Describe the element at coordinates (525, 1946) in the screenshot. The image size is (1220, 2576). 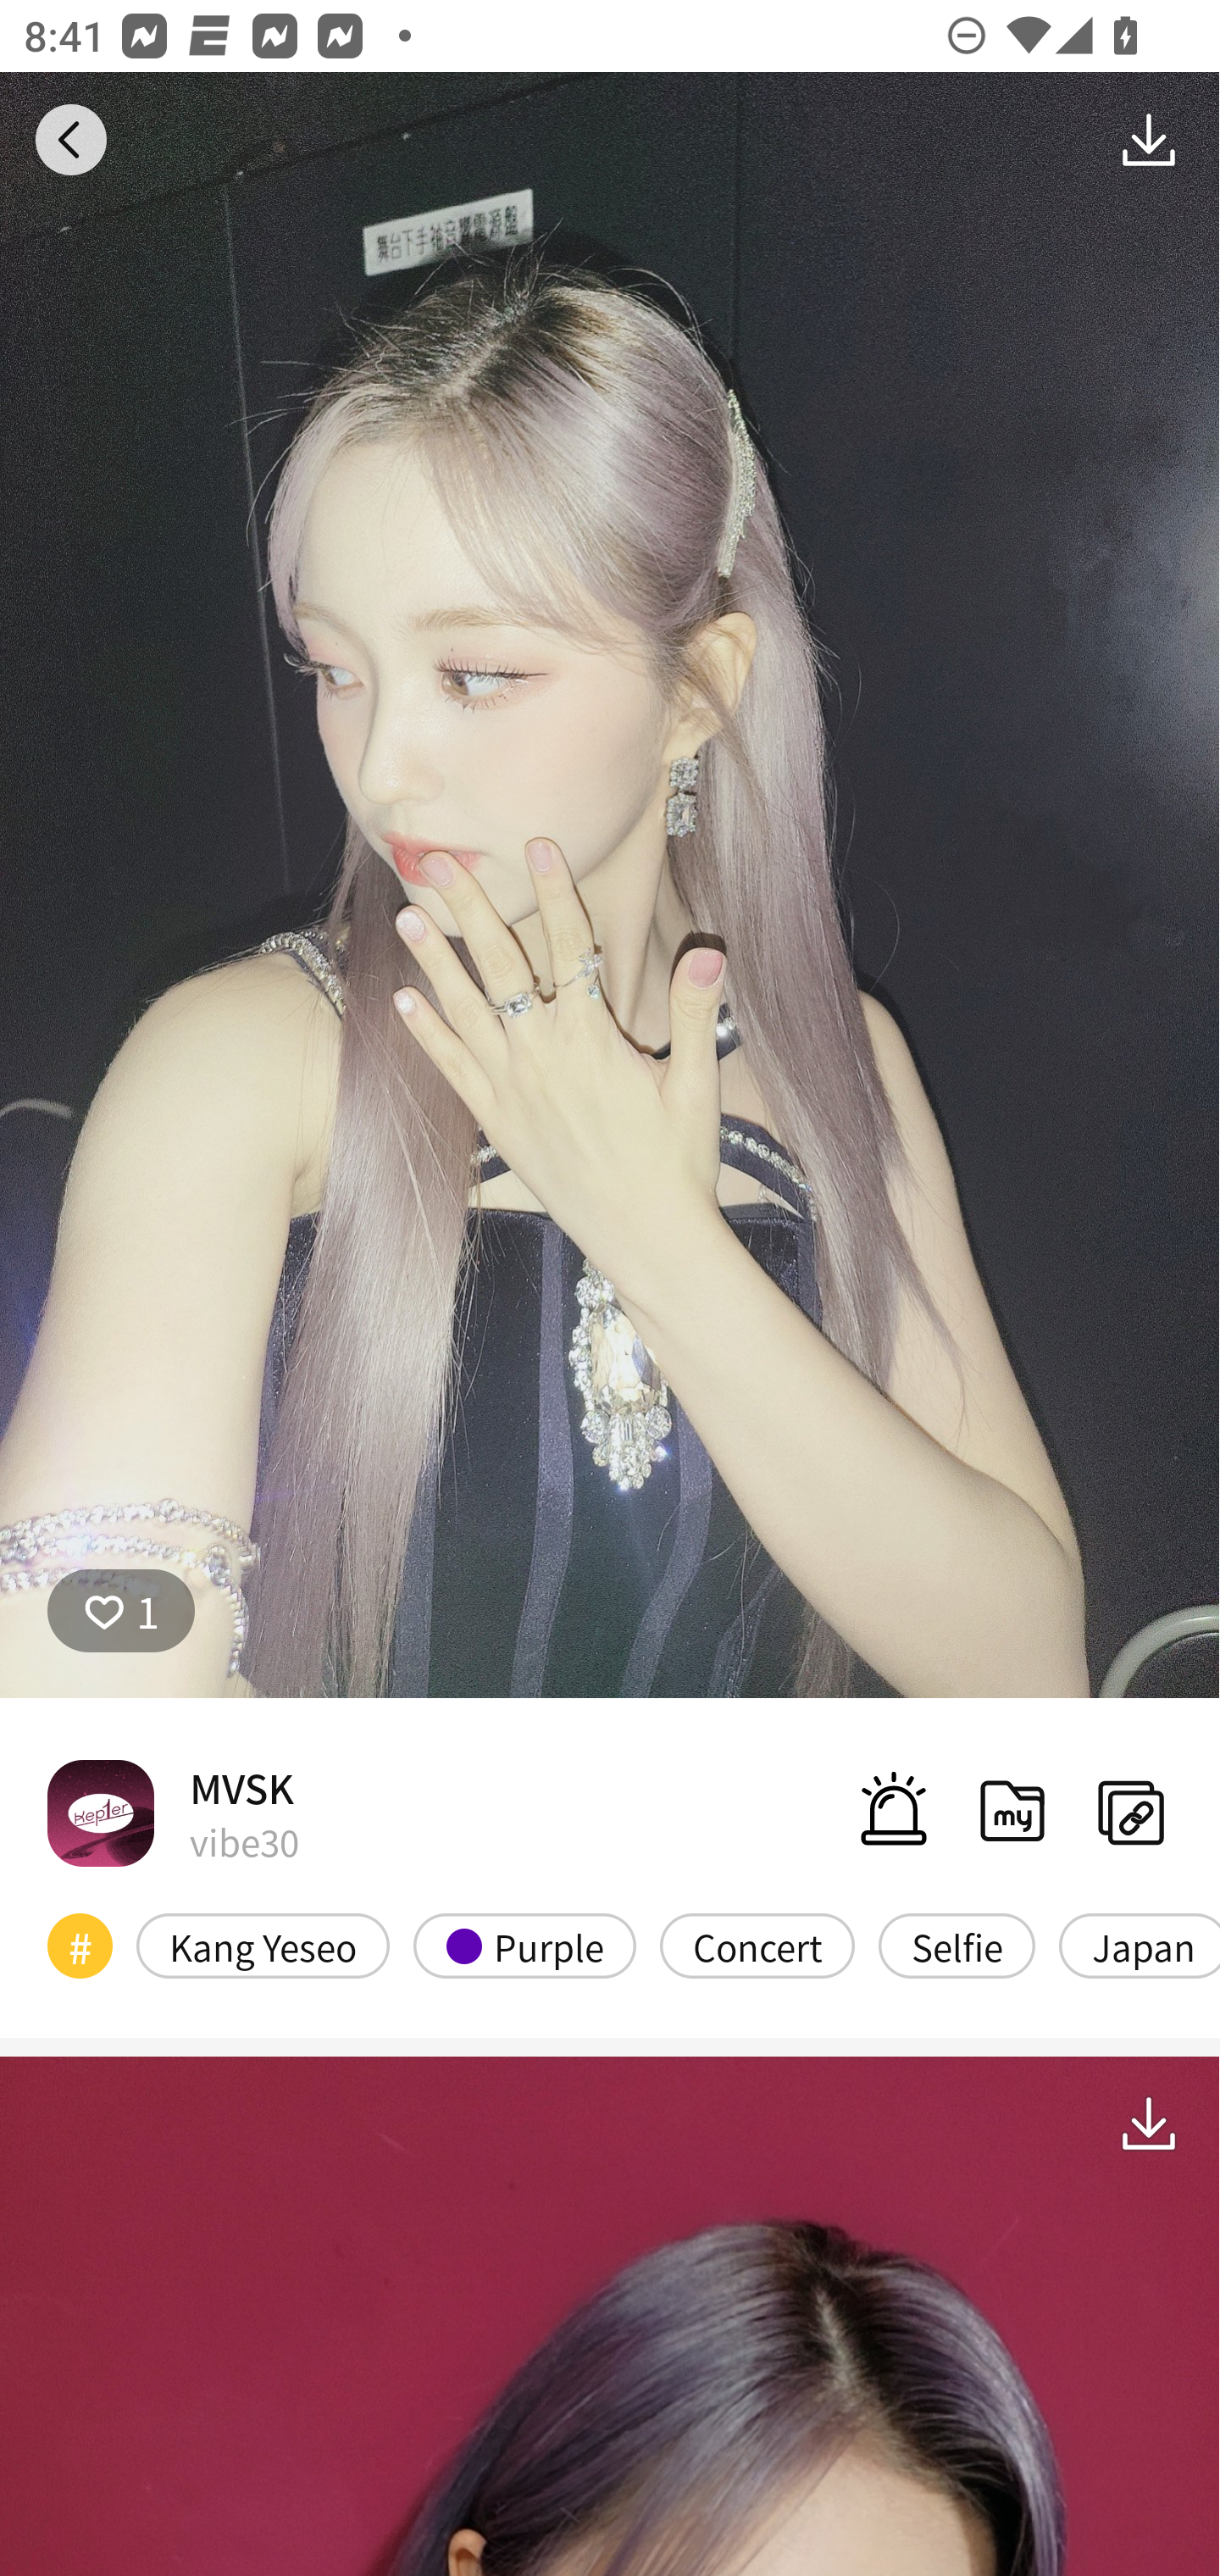
I see `Purple` at that location.